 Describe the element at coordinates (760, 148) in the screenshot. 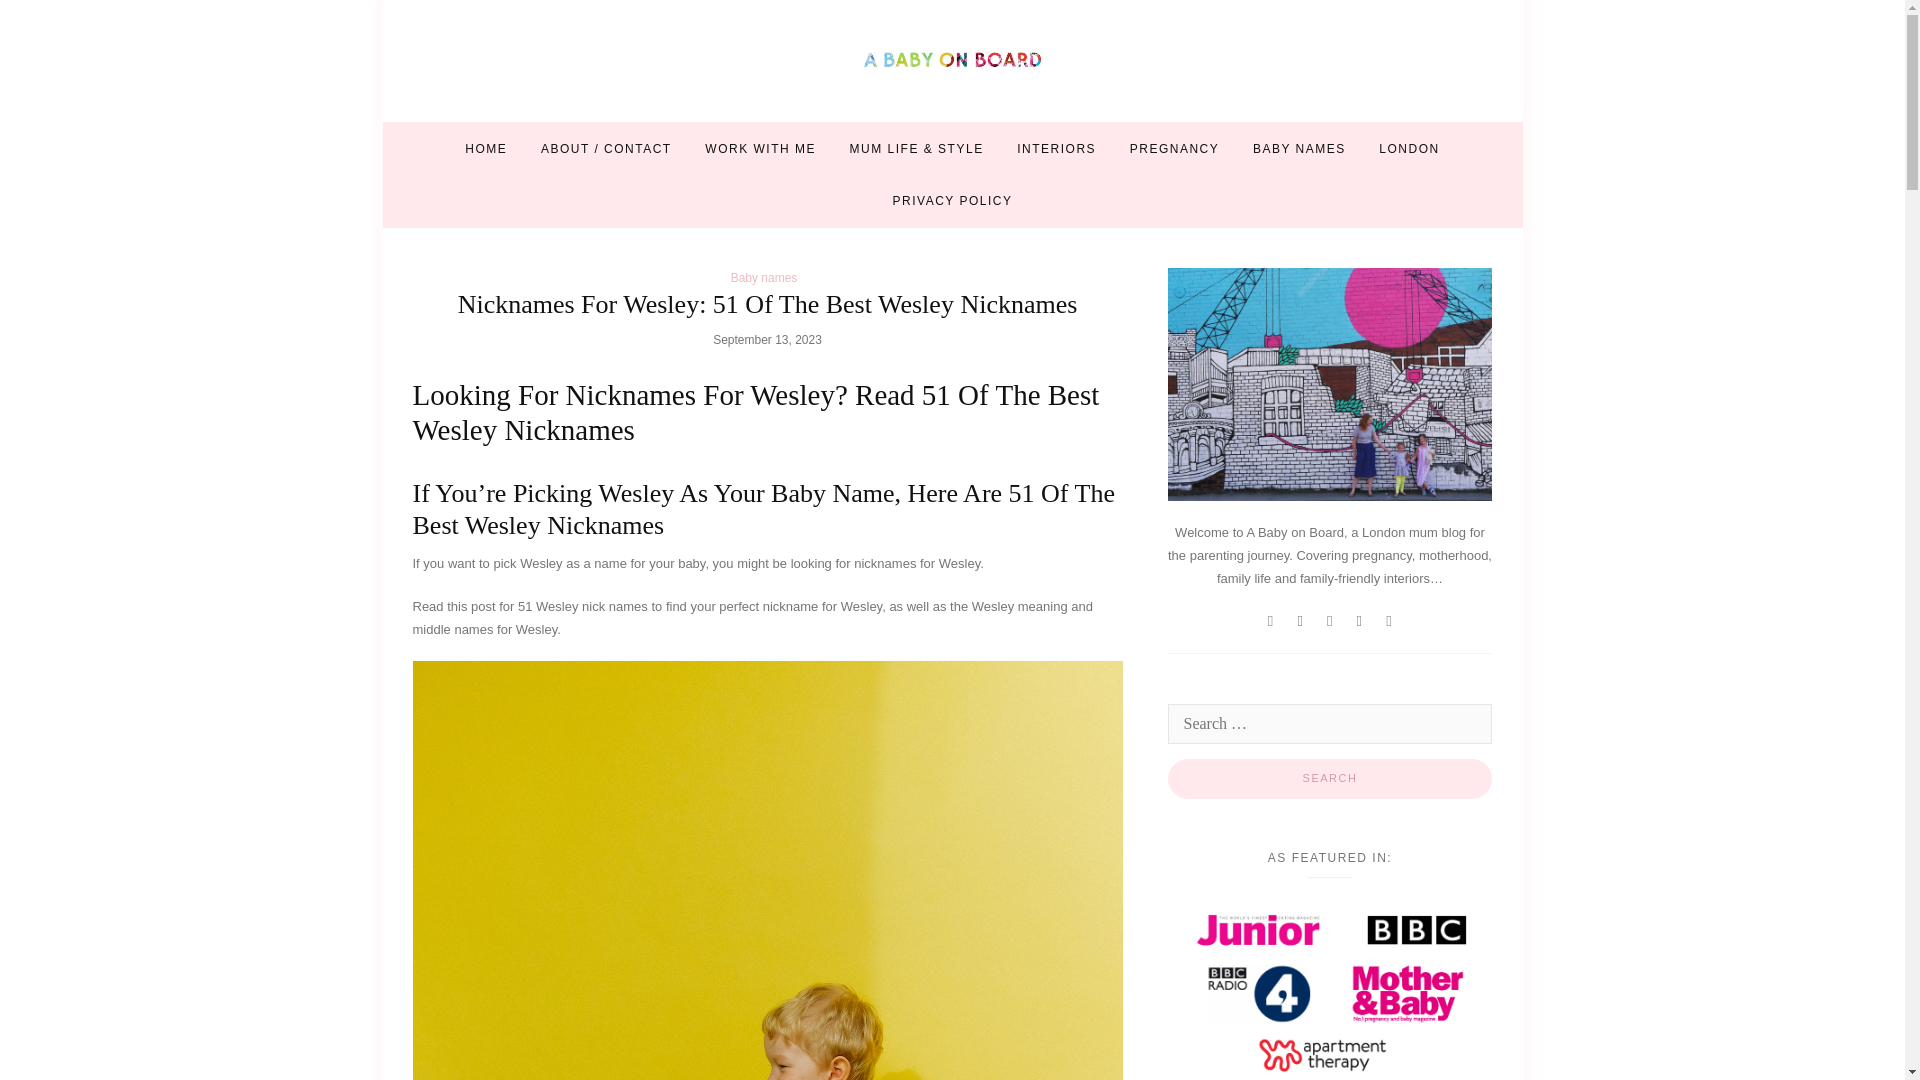

I see `WORK WITH ME` at that location.